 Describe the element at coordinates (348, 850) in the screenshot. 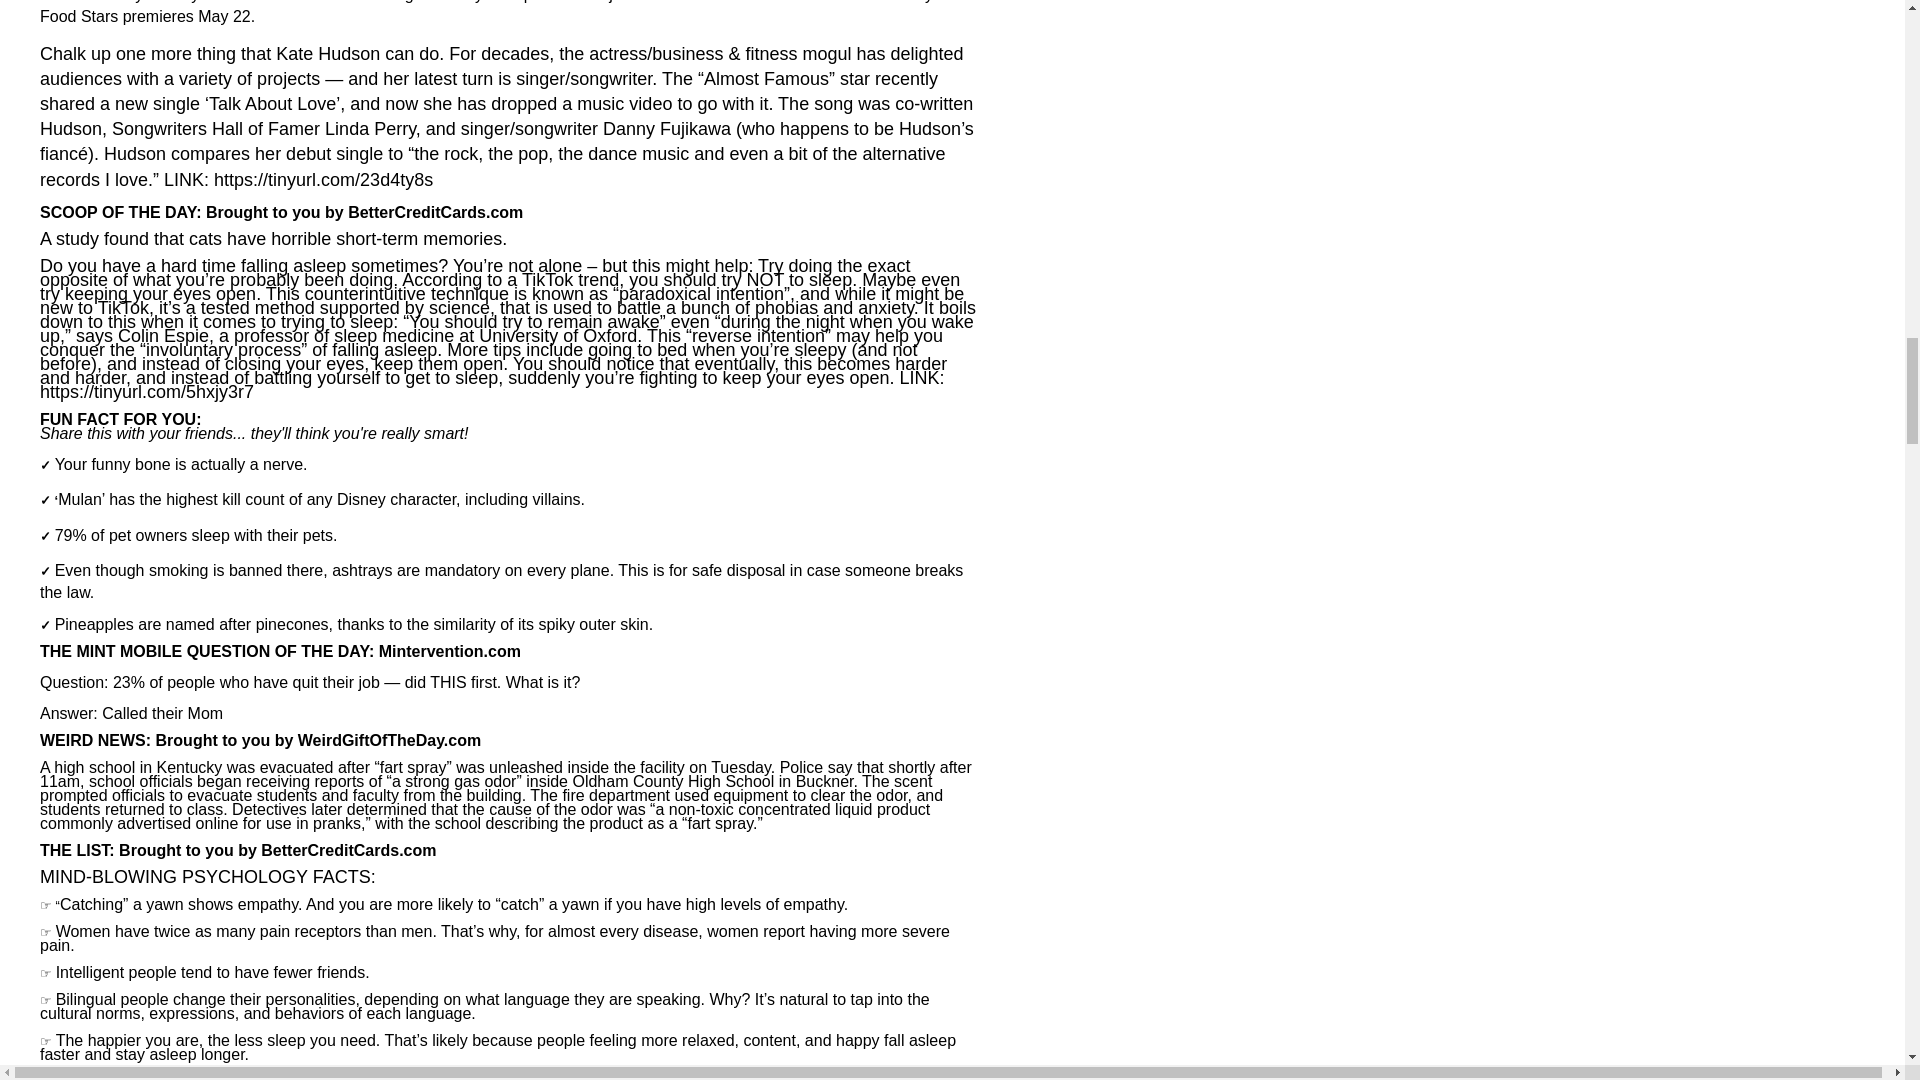

I see `BetterCreditCards.com` at that location.